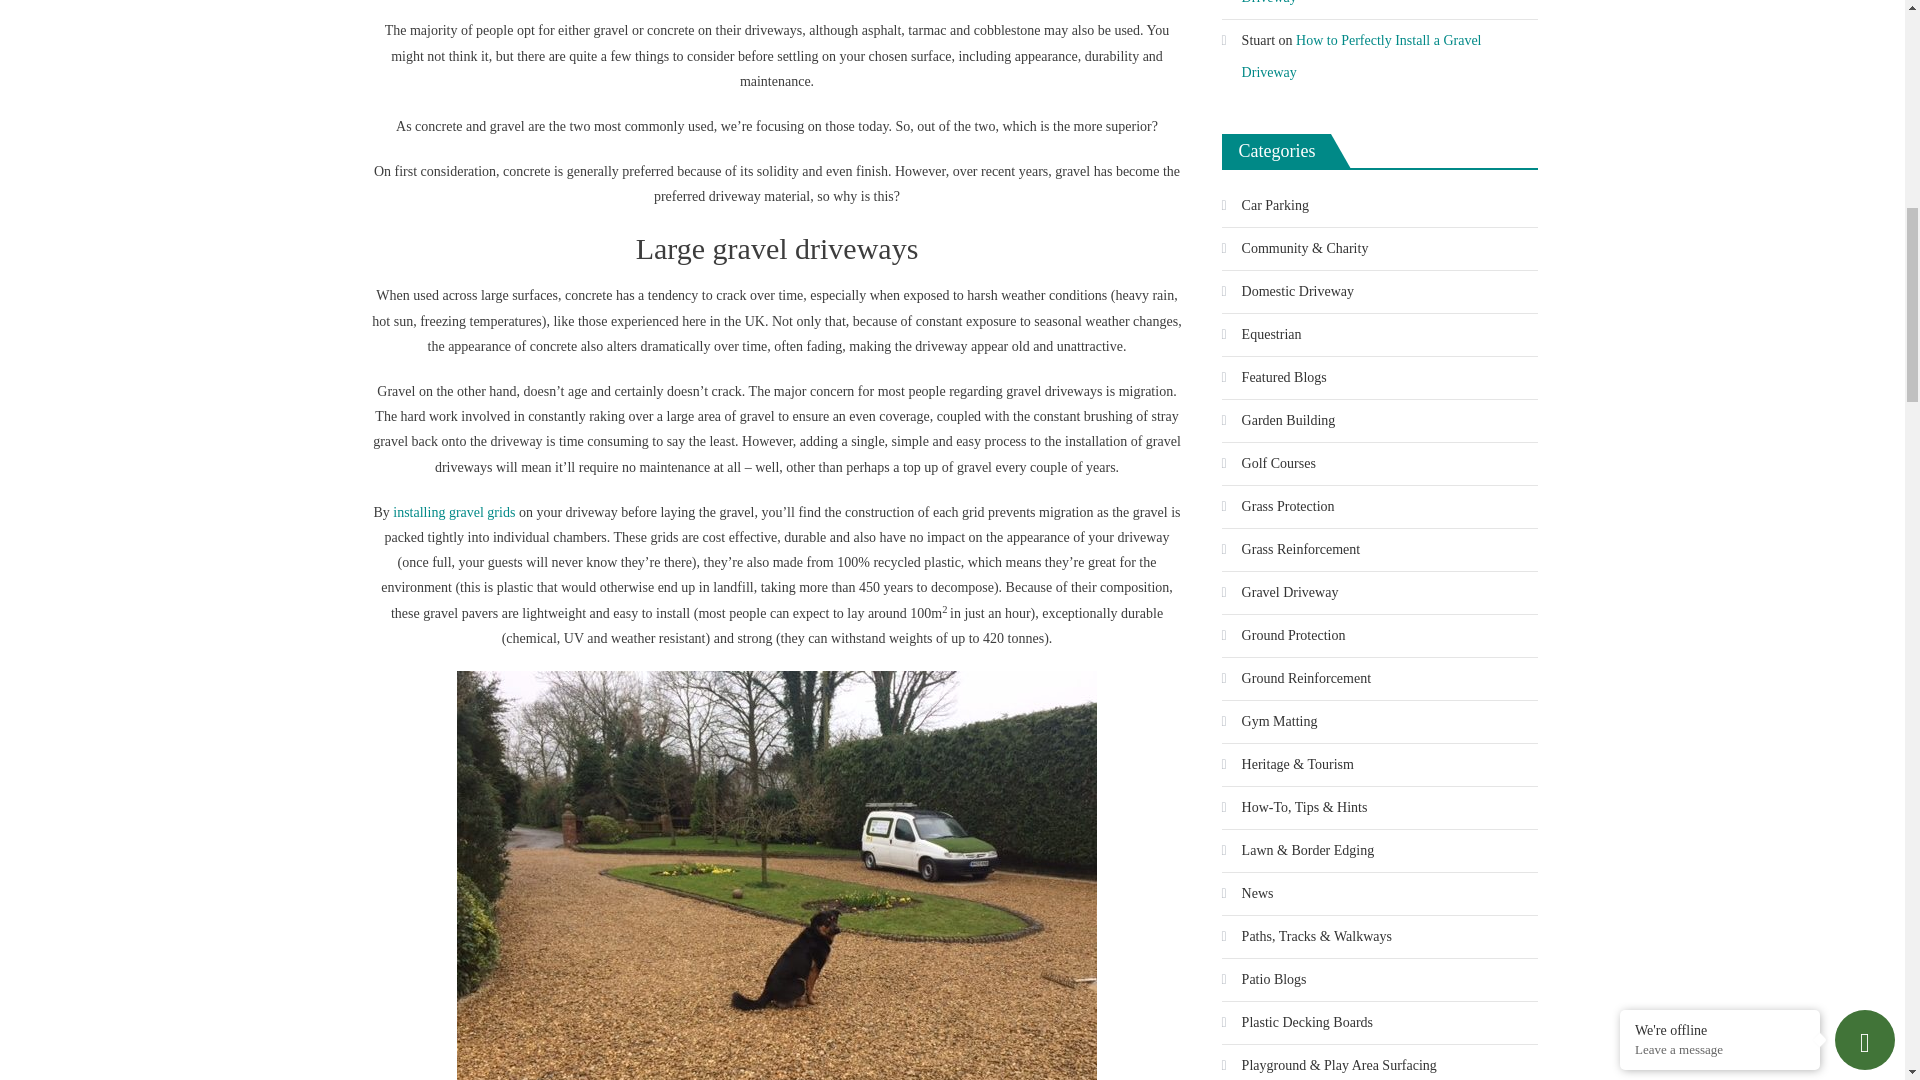 Image resolution: width=1920 pixels, height=1080 pixels. Describe the element at coordinates (454, 512) in the screenshot. I see `installing gravel grids` at that location.